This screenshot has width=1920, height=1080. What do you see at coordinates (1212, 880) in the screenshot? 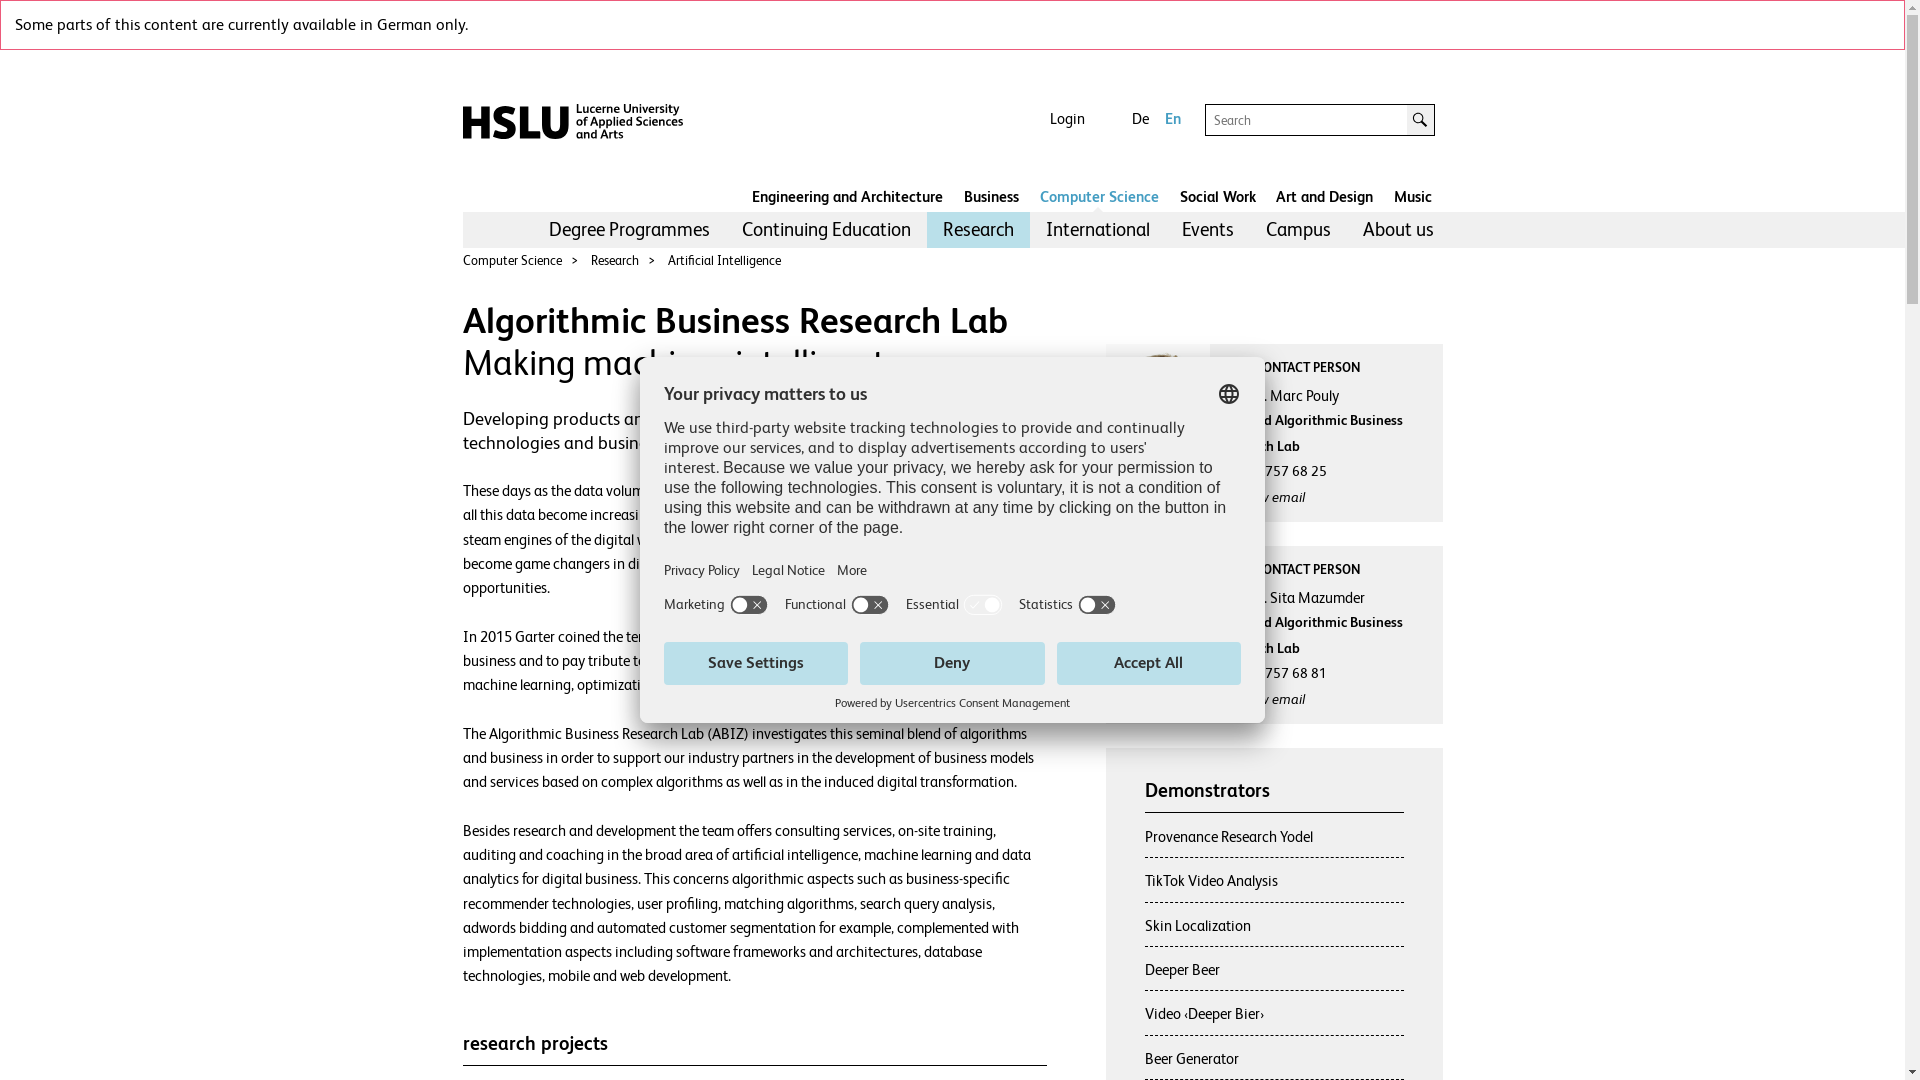
I see `TikTok Video Analysis` at bounding box center [1212, 880].